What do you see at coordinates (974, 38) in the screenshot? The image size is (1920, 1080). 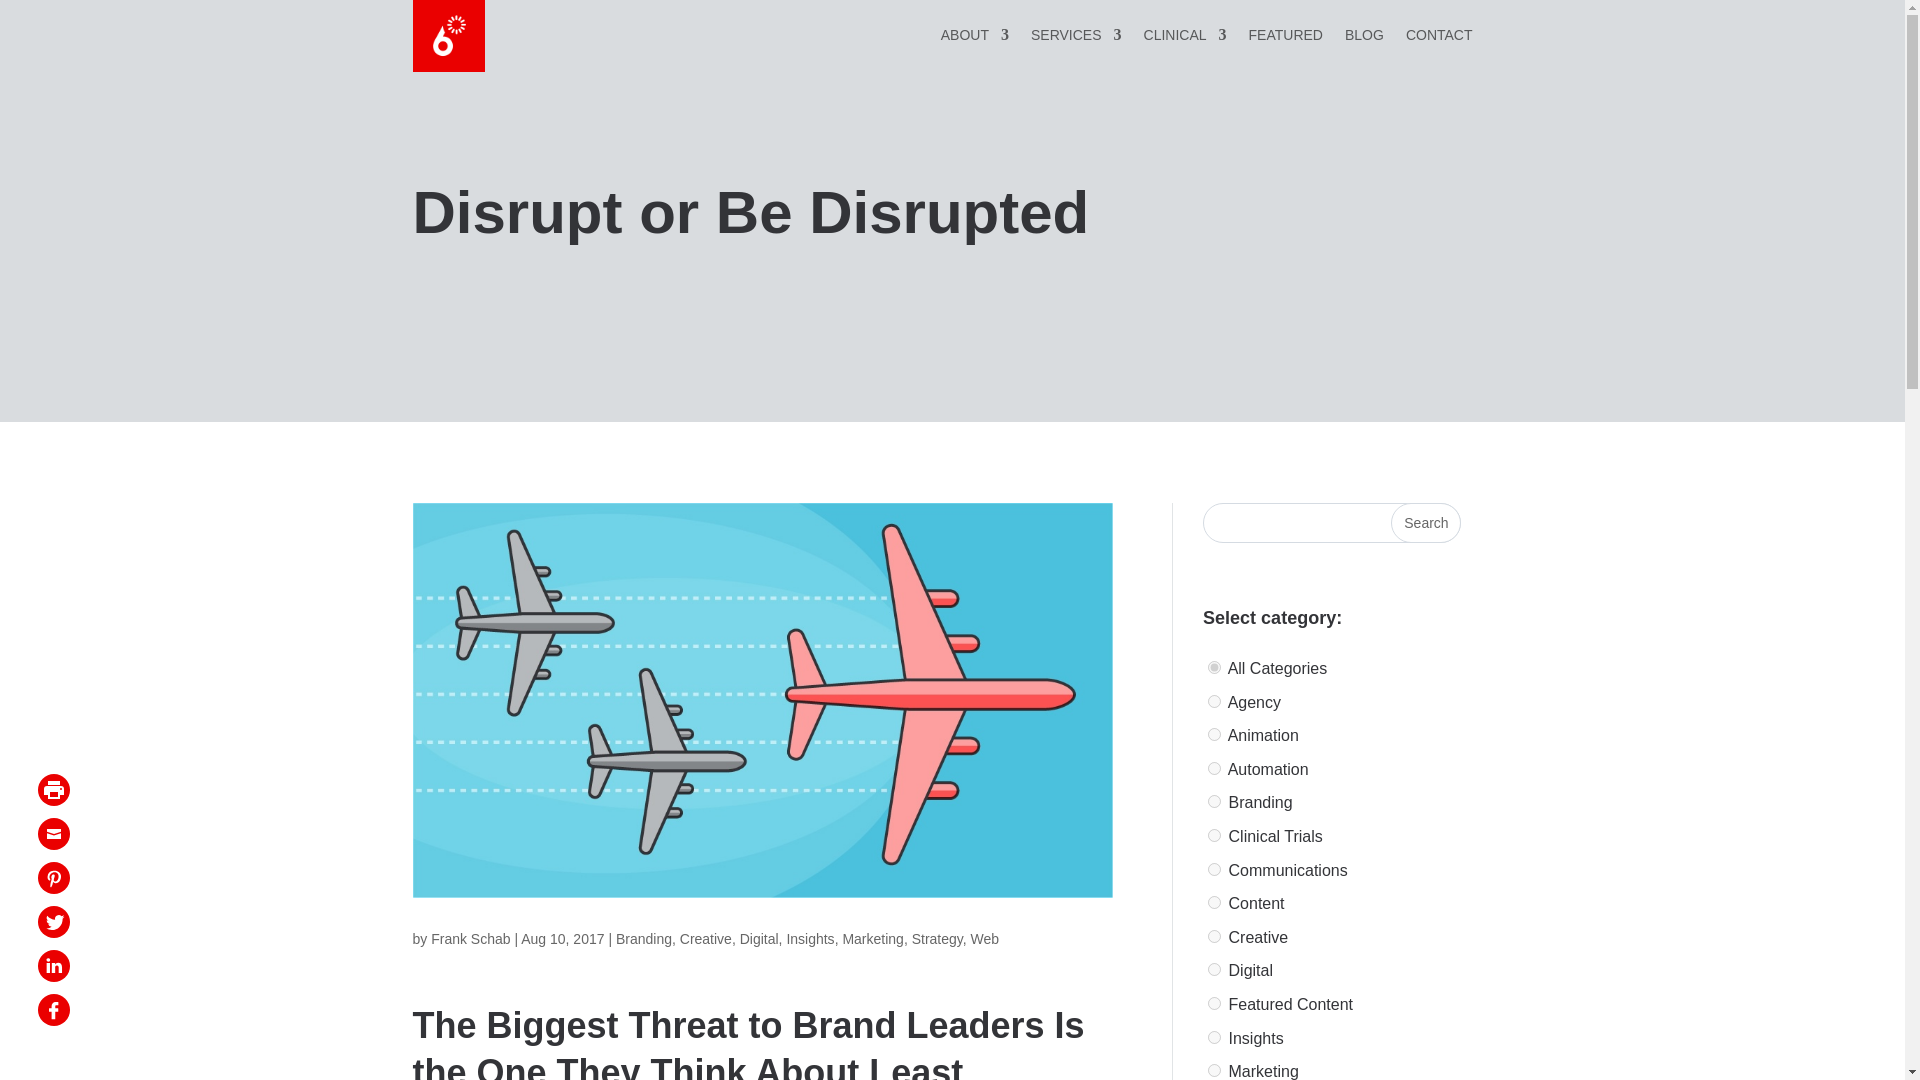 I see `ABOUT` at bounding box center [974, 38].